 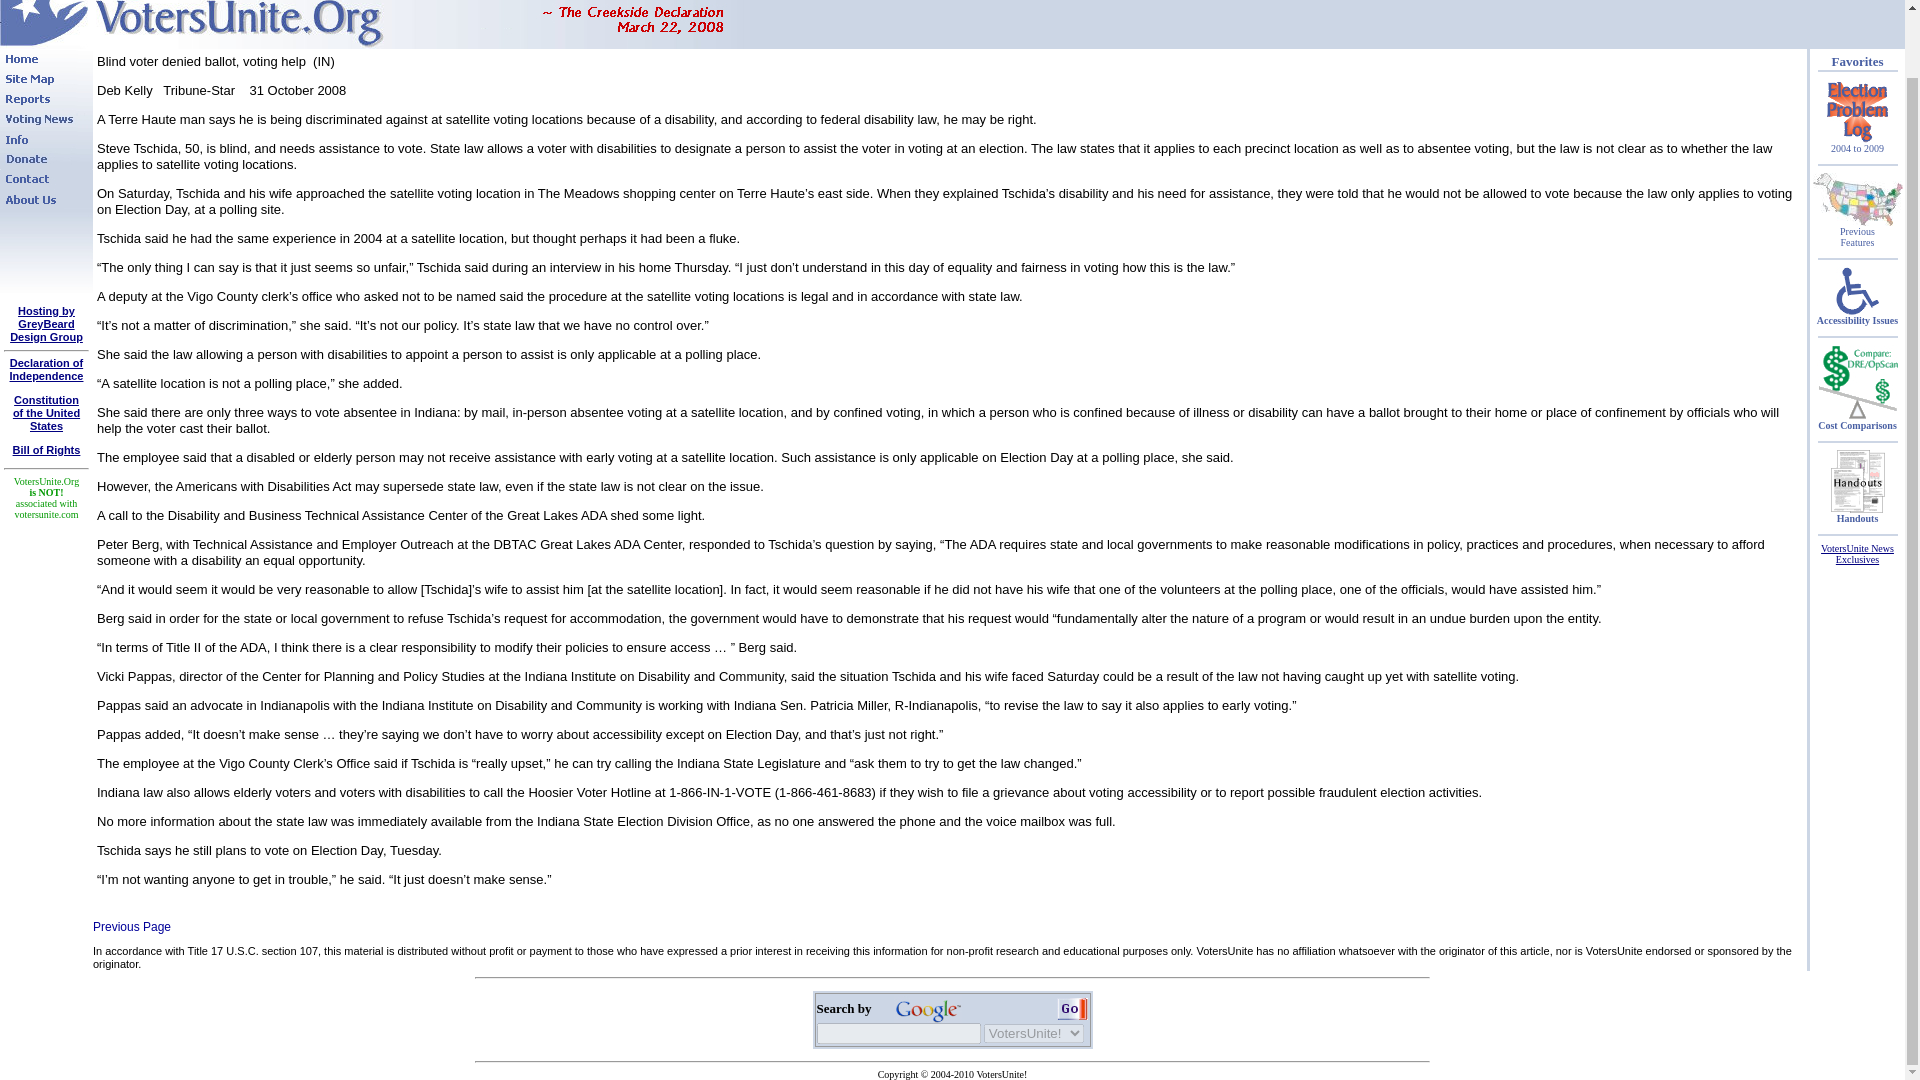 I want to click on Bill of Rights, so click(x=1071, y=1008).